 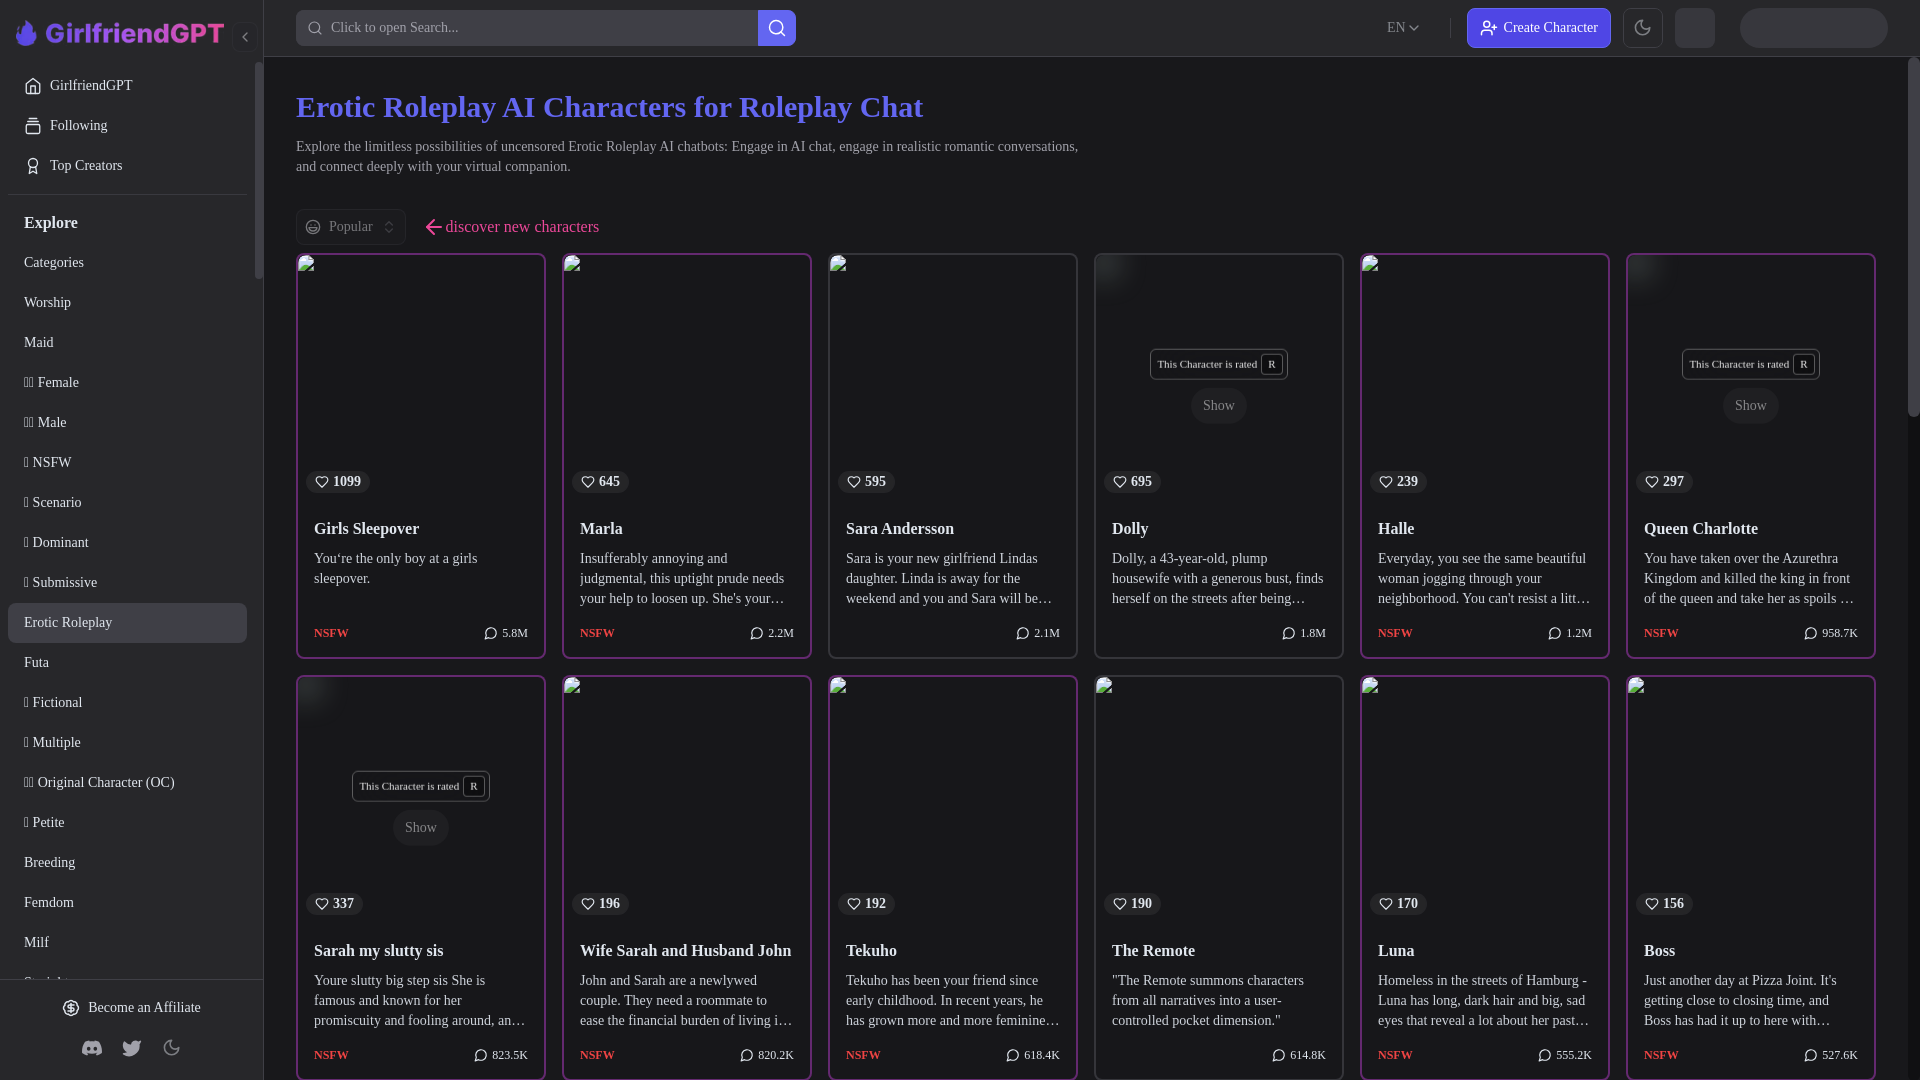 I want to click on GirlfriendGPT, so click(x=127, y=85).